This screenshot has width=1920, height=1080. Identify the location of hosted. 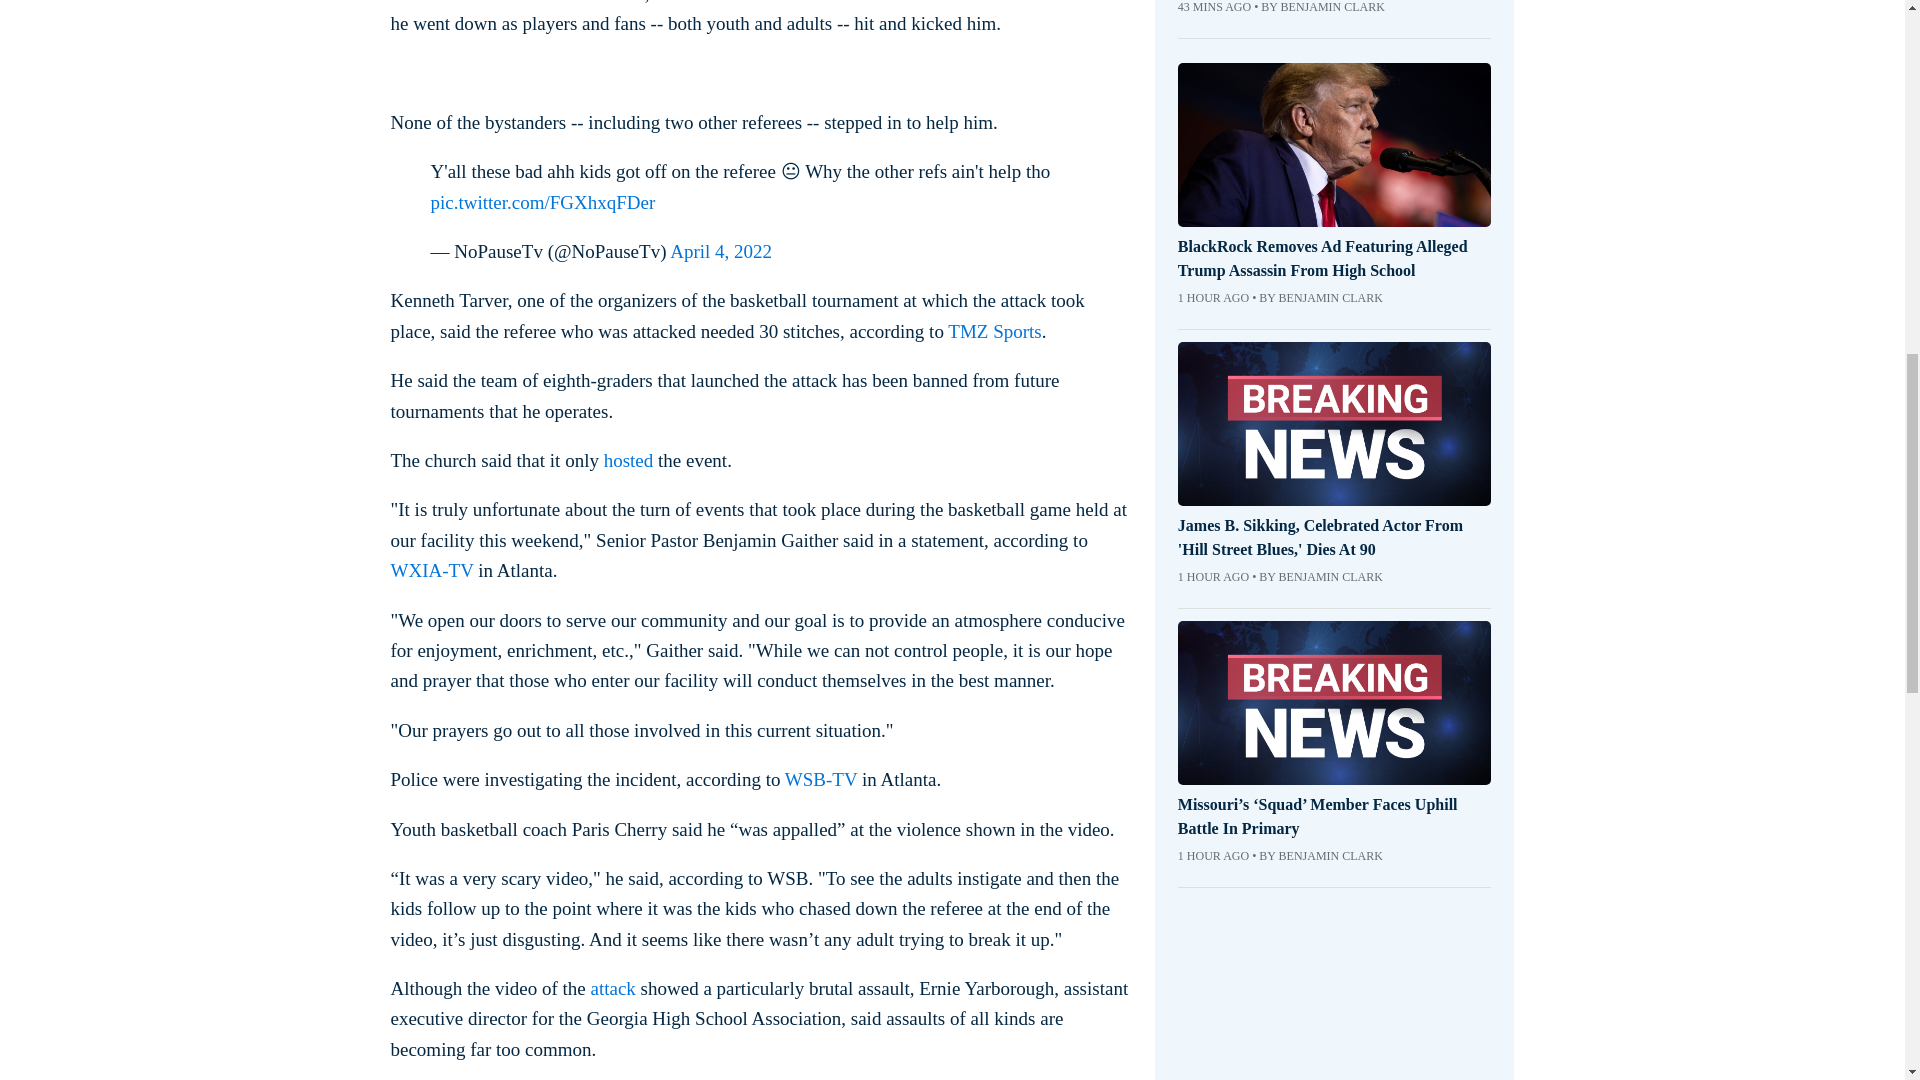
(629, 460).